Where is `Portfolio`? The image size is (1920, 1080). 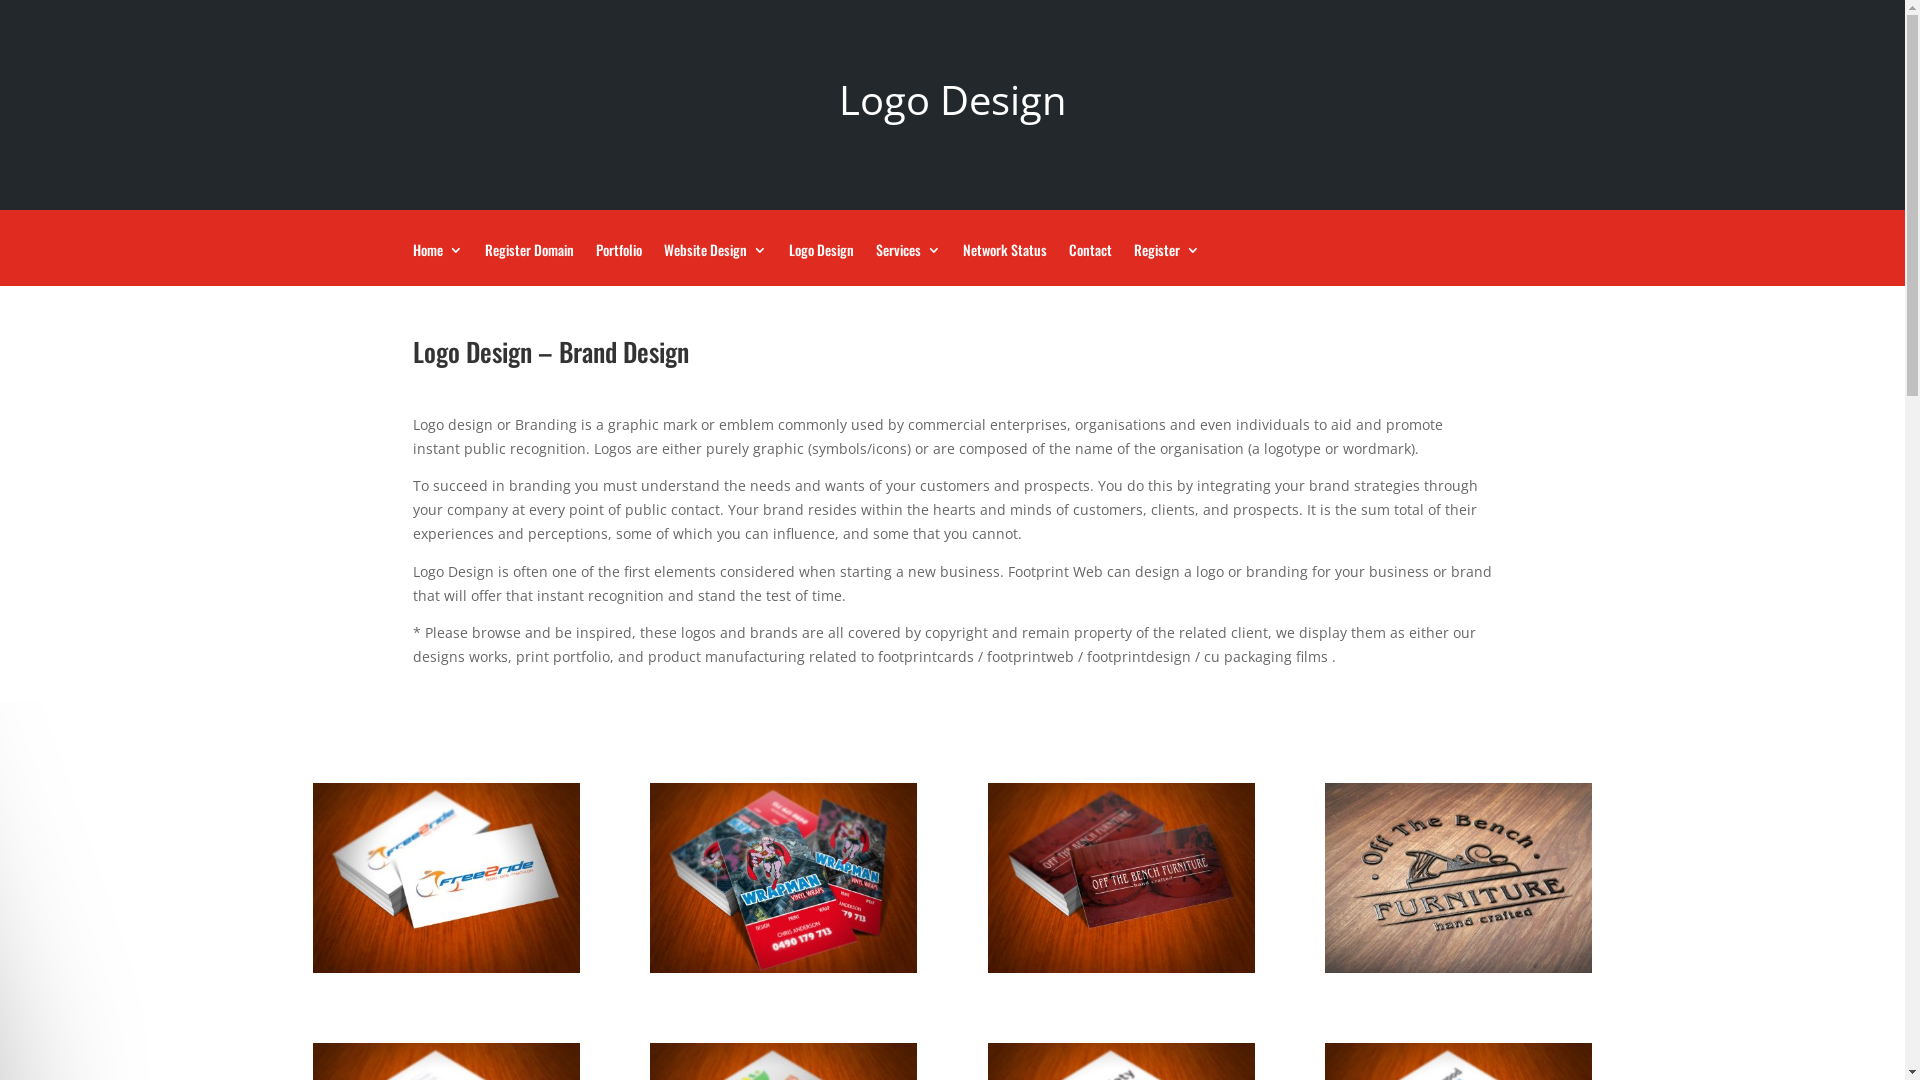
Portfolio is located at coordinates (619, 264).